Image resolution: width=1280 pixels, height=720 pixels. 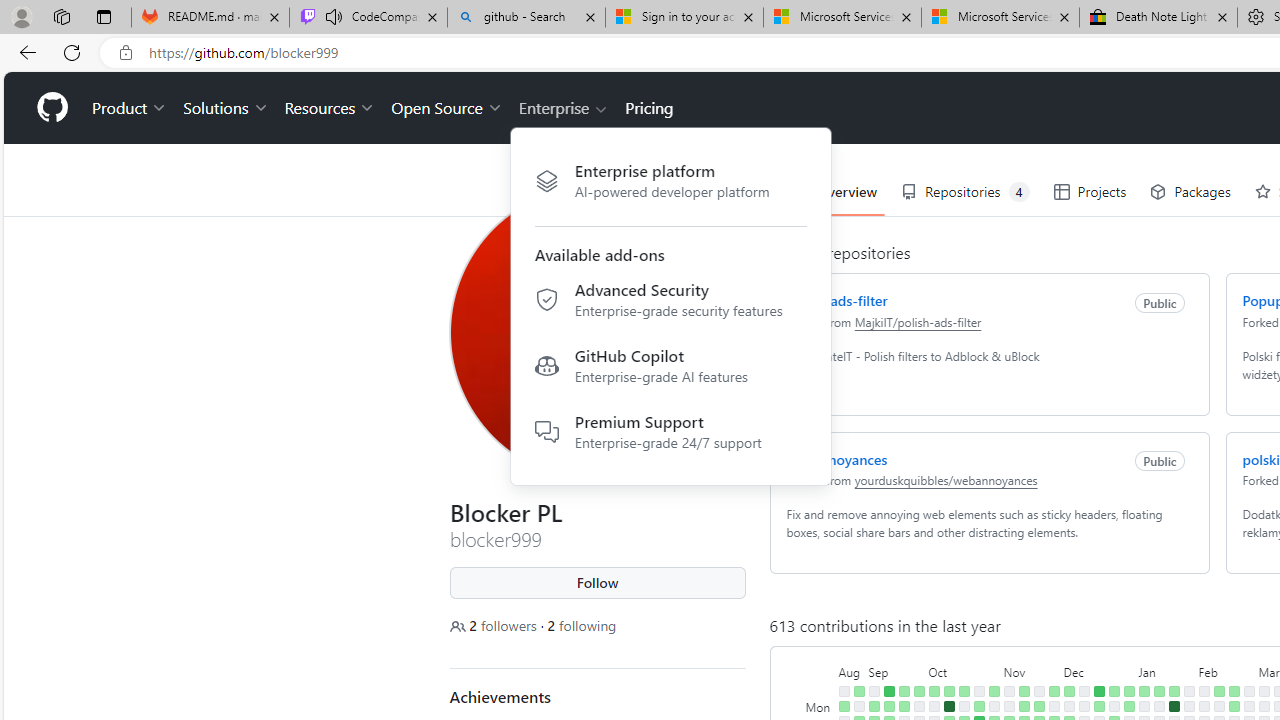 What do you see at coordinates (670, 303) in the screenshot?
I see `Advanced SecurityEnterprise-grade security features` at bounding box center [670, 303].